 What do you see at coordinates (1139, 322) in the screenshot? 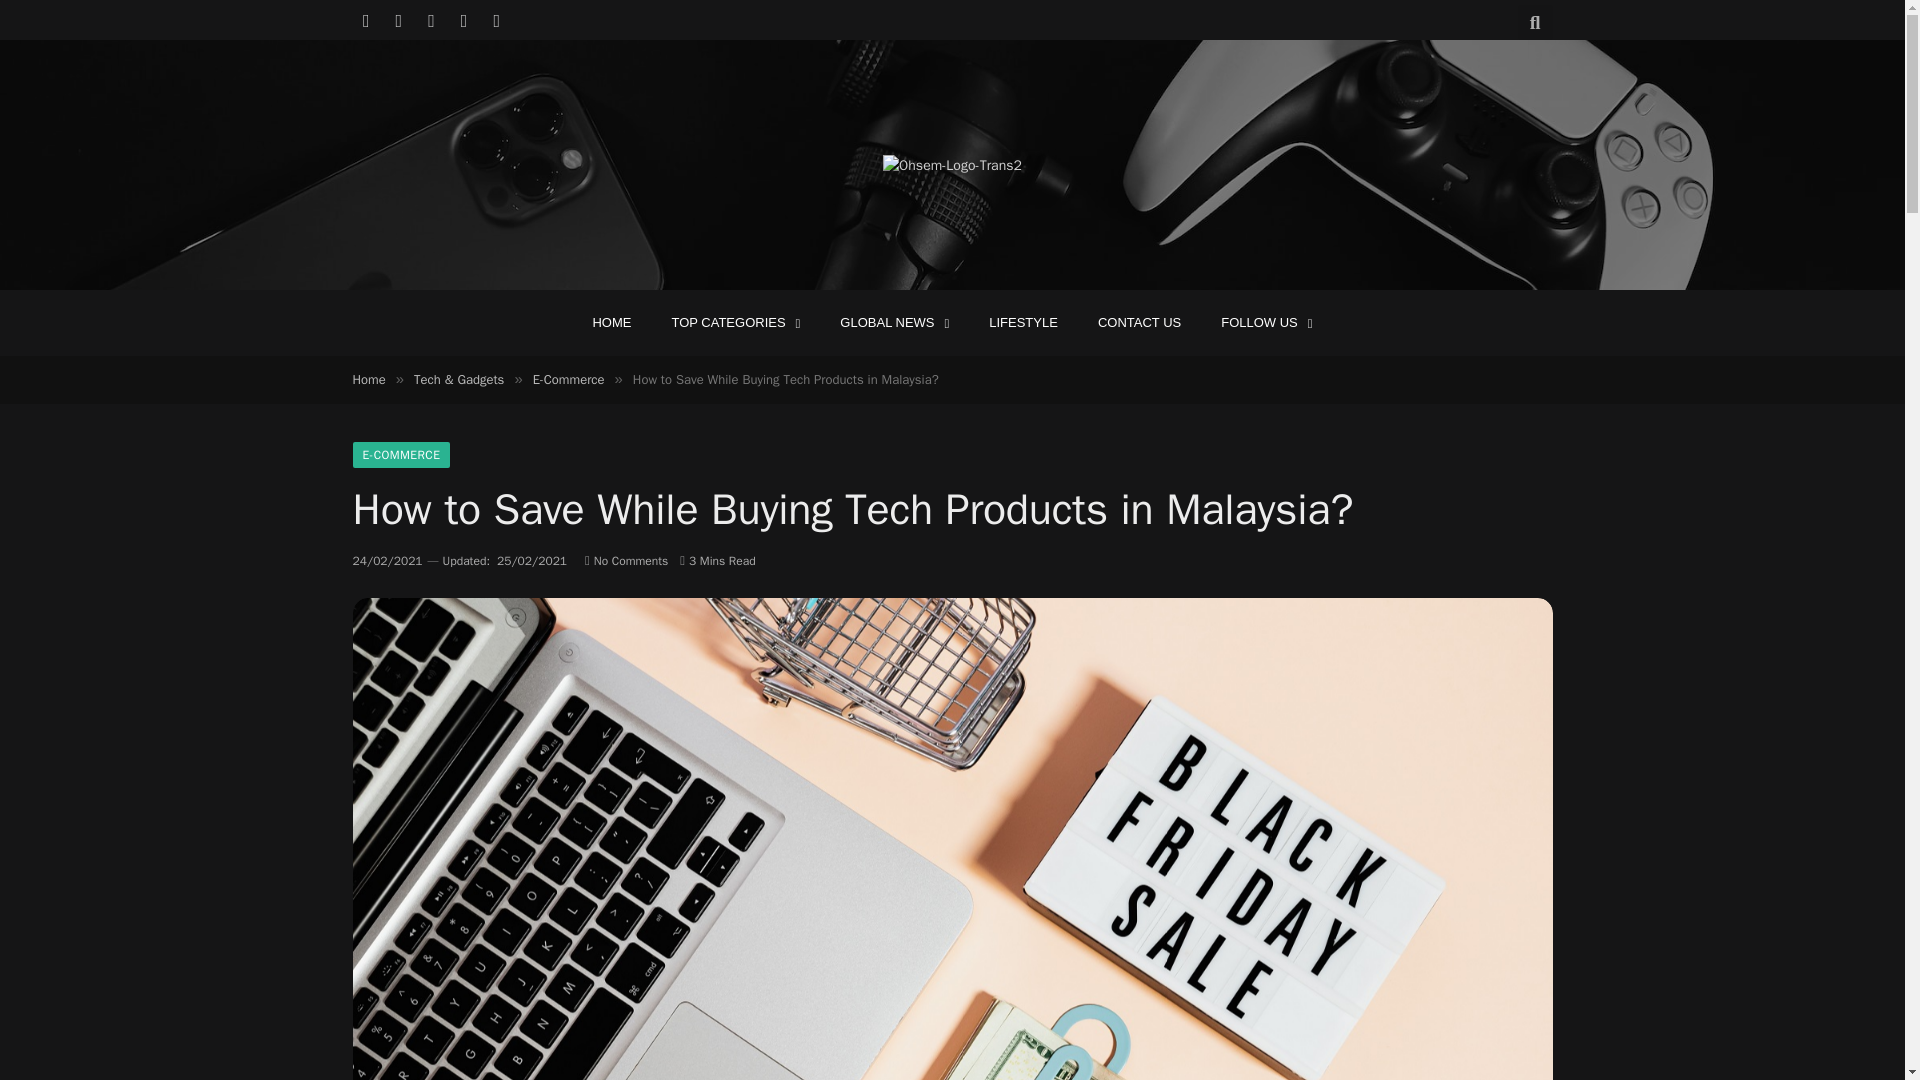
I see `CONTACT US` at bounding box center [1139, 322].